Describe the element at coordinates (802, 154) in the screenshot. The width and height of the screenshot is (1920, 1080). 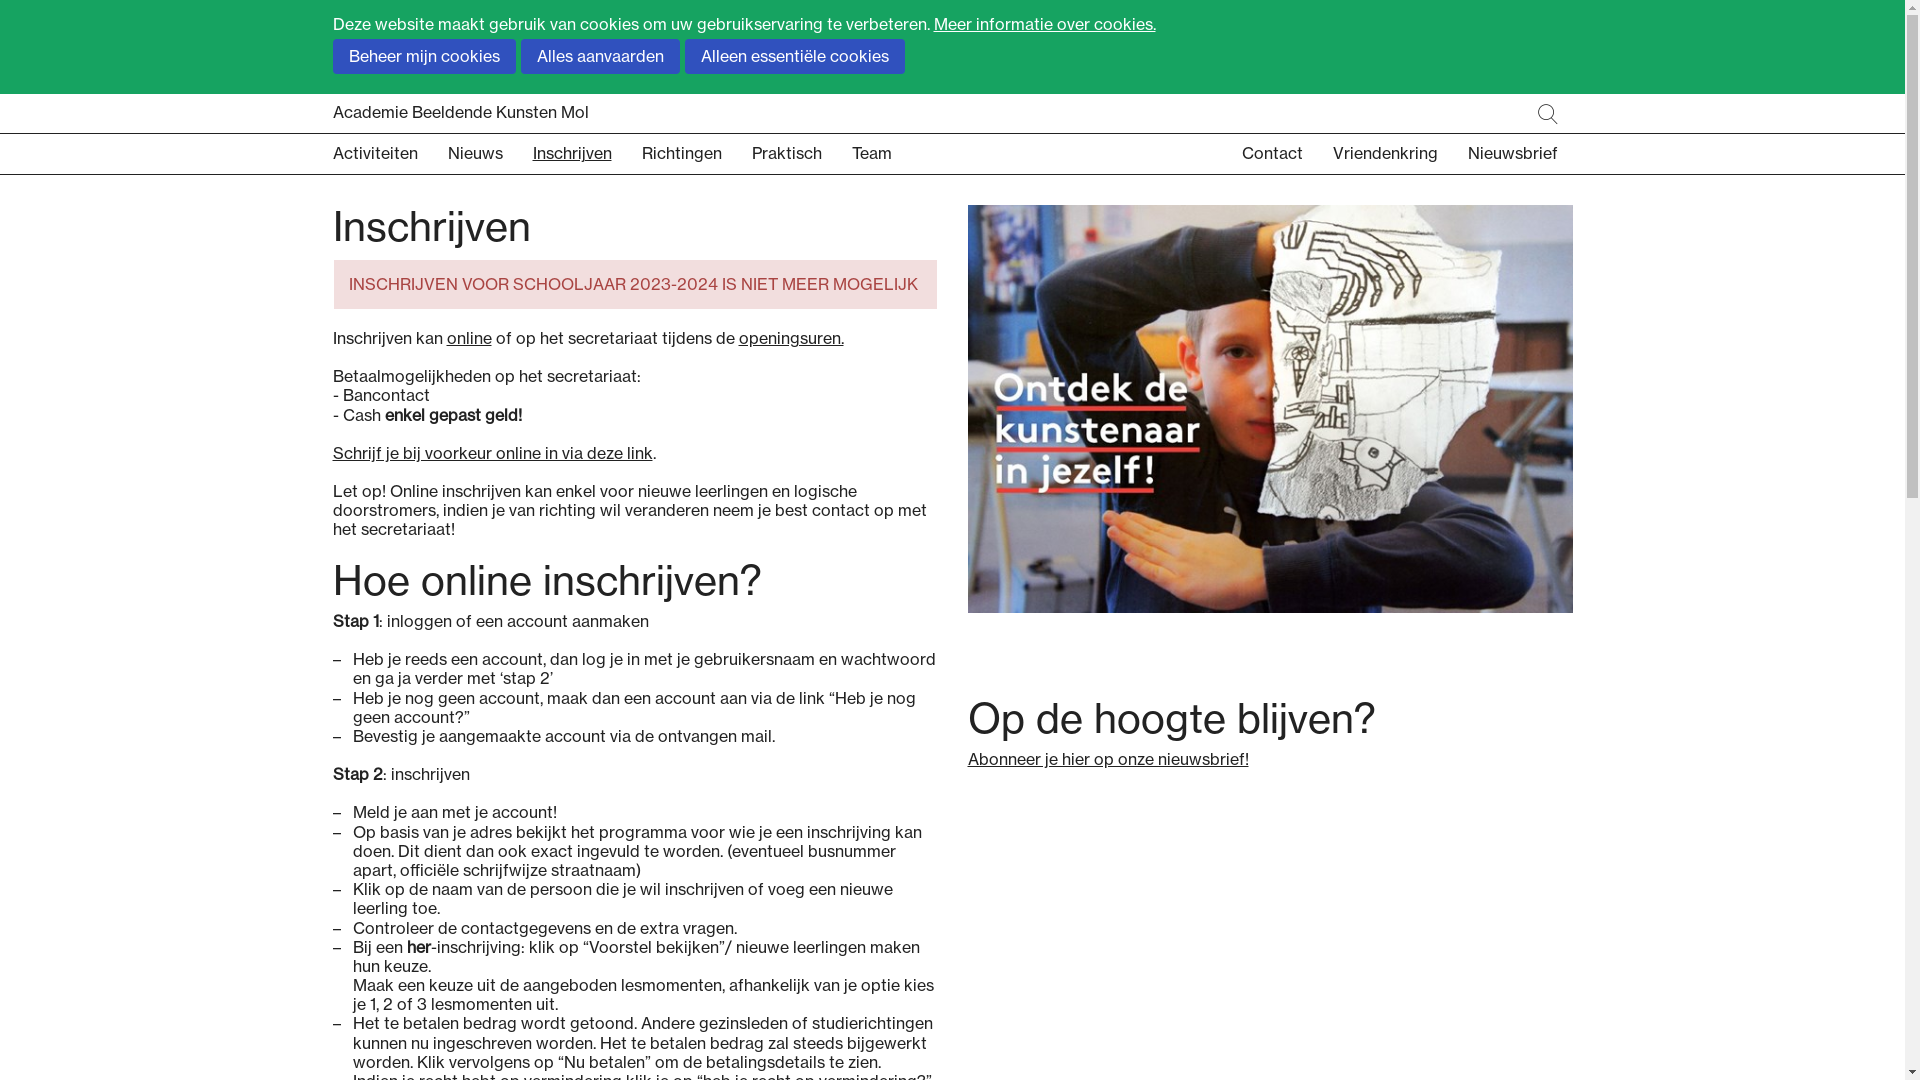
I see `Praktisch` at that location.